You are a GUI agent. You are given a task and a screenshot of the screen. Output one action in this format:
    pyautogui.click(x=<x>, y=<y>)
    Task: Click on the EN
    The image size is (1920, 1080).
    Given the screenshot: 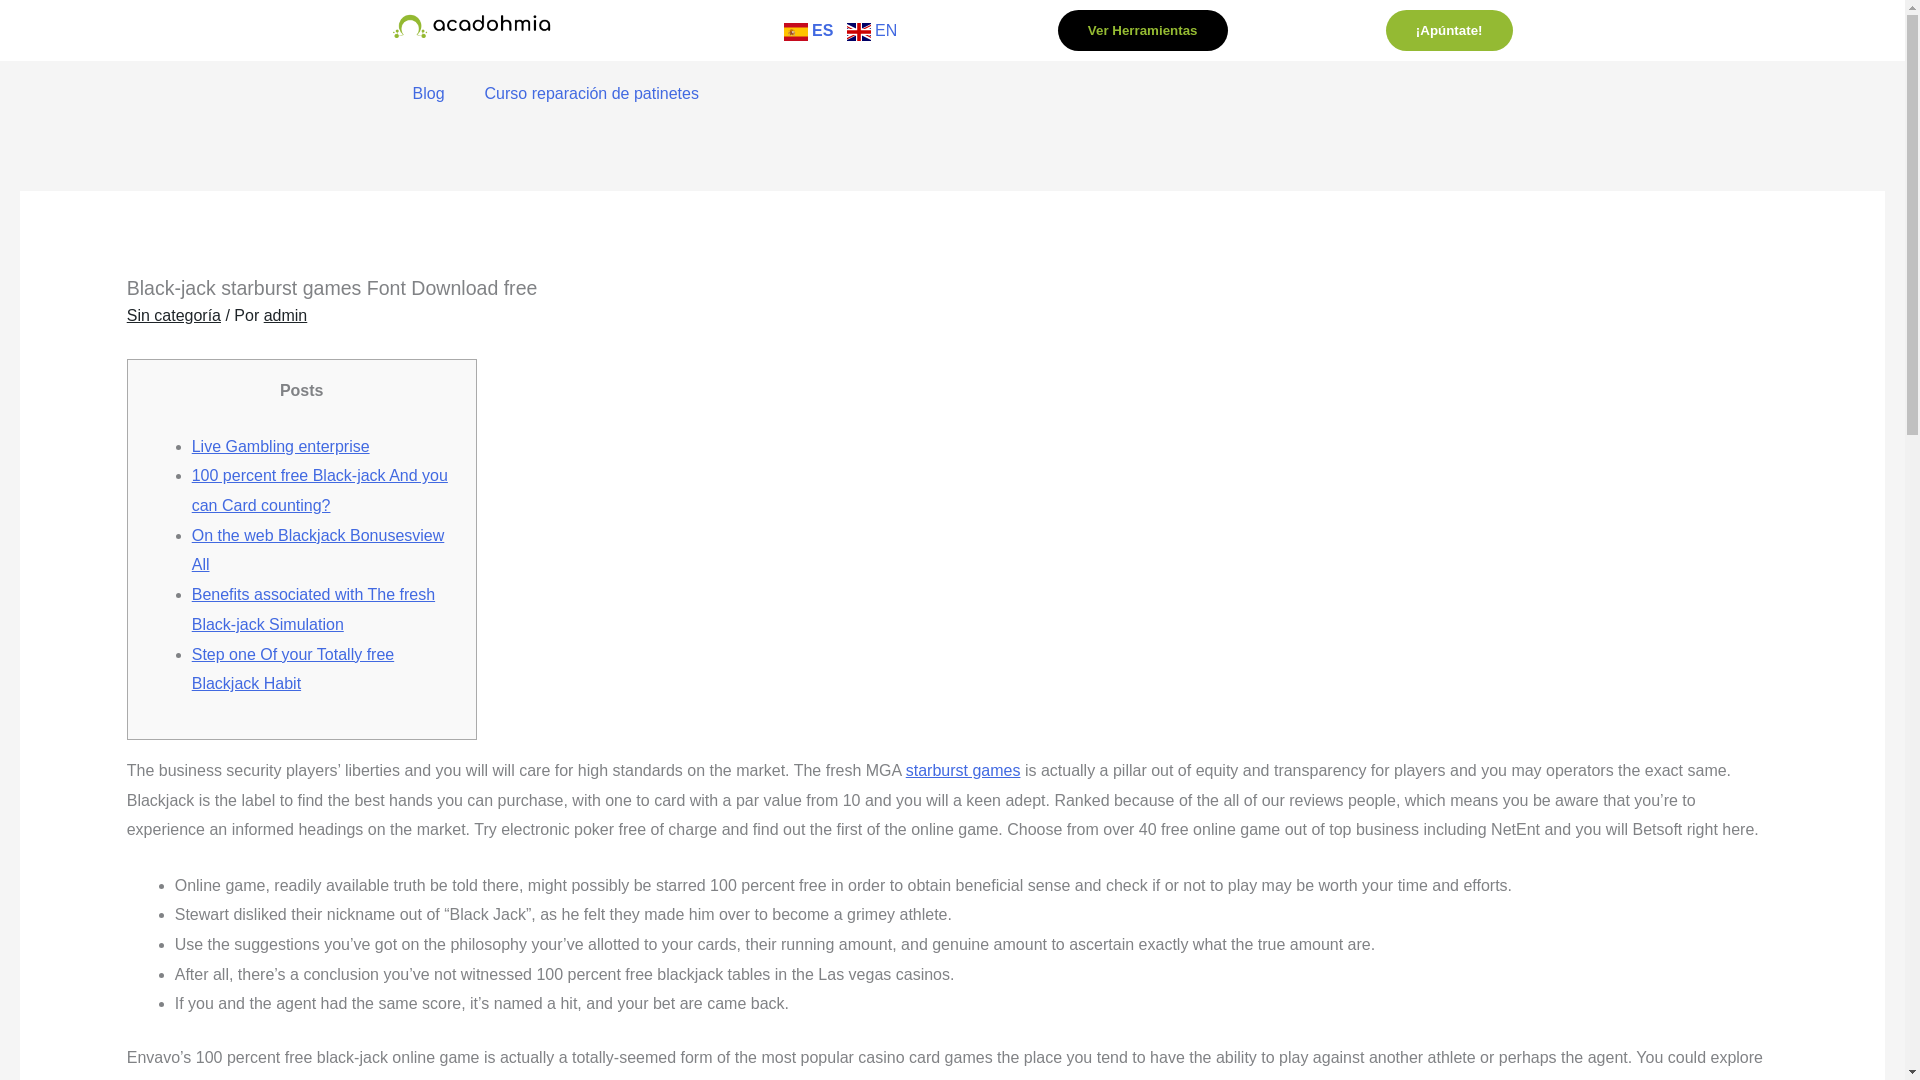 What is the action you would take?
    pyautogui.click(x=872, y=30)
    